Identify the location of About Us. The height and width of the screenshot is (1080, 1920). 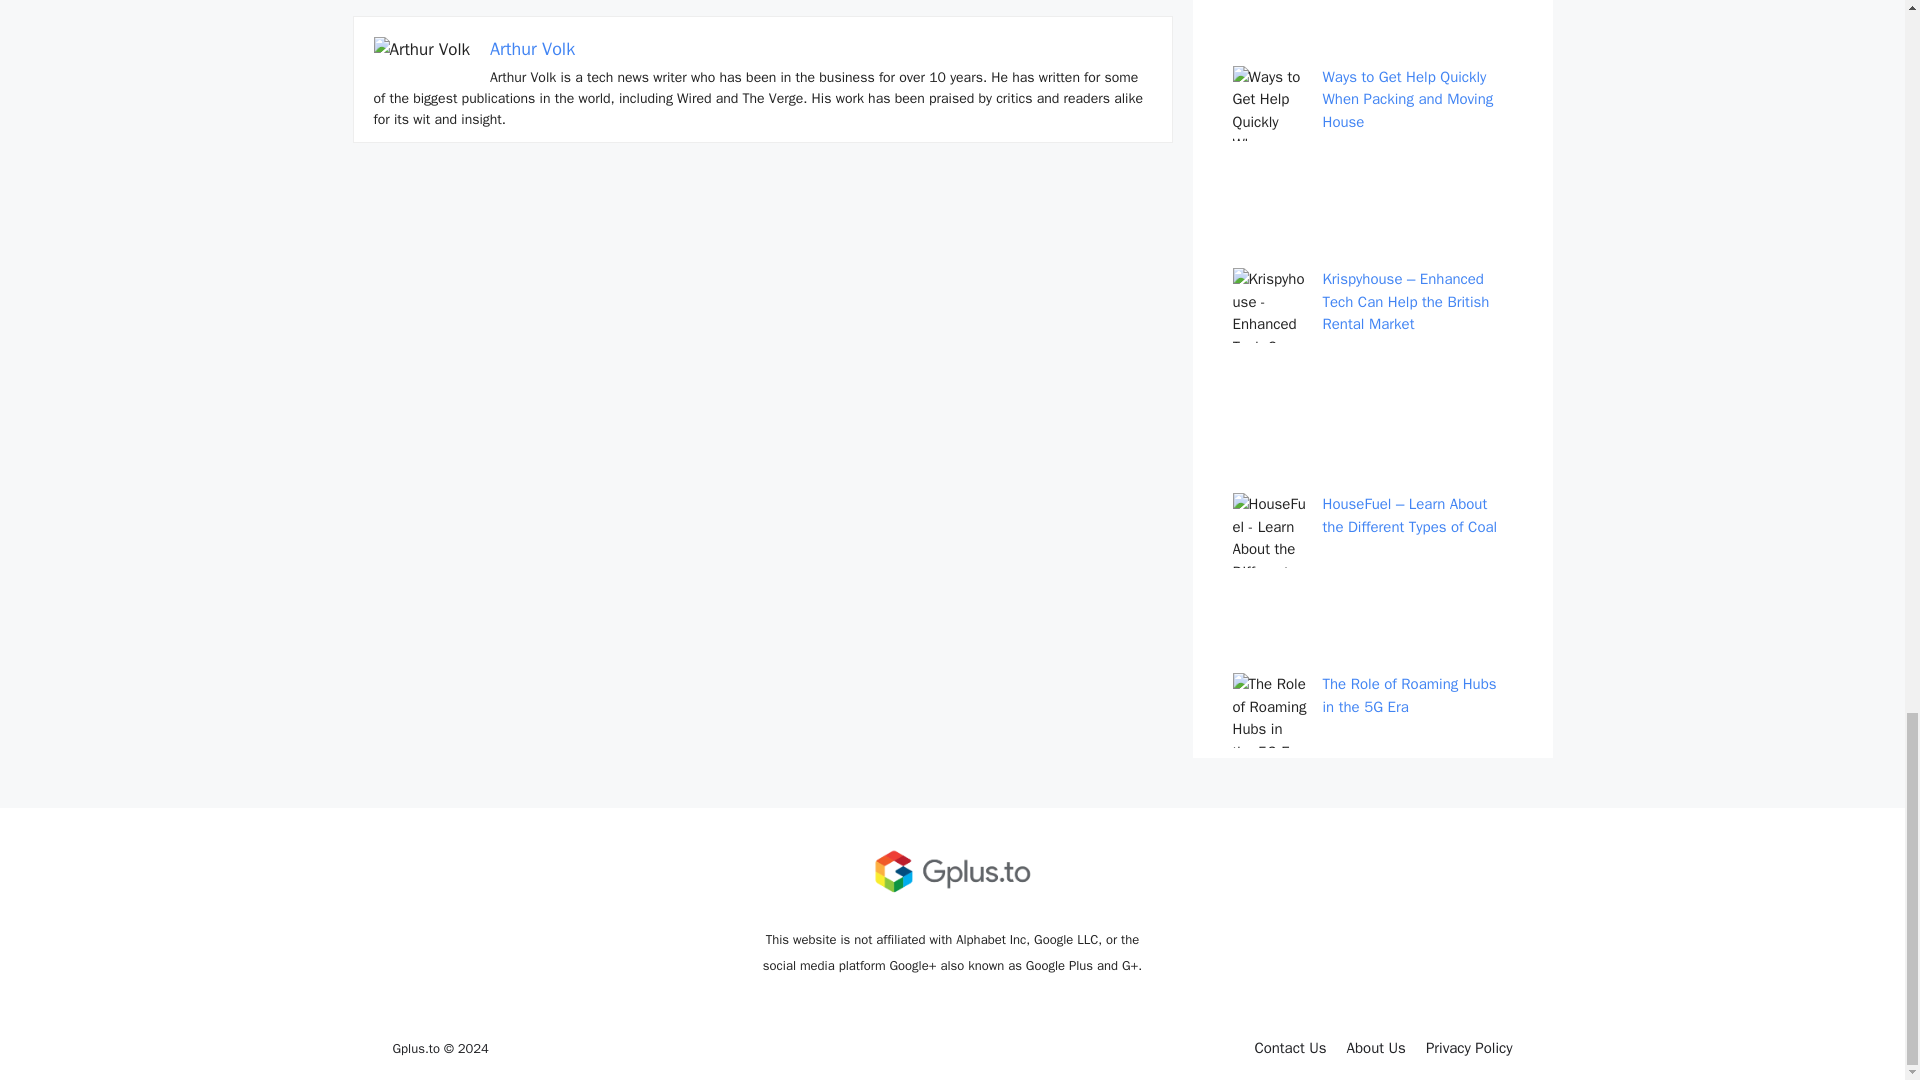
(1376, 1048).